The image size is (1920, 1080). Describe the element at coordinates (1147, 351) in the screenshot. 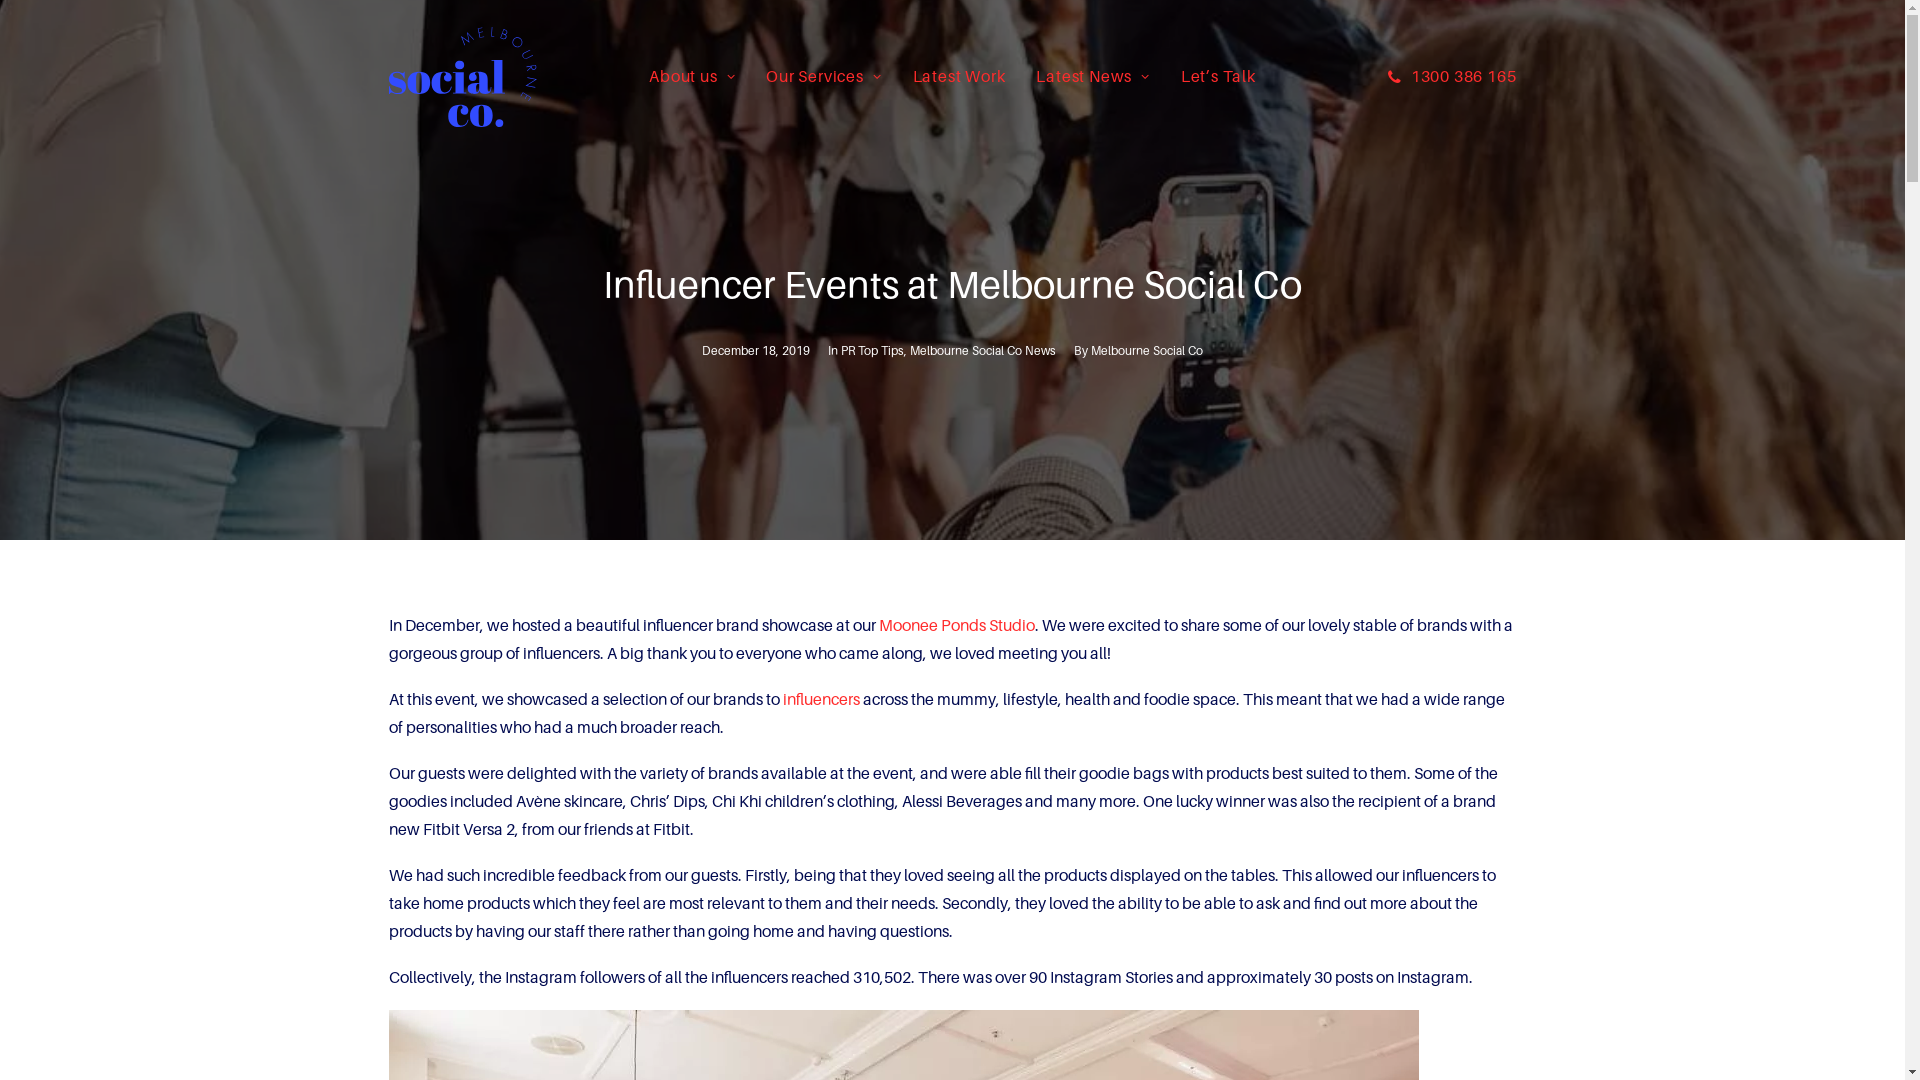

I see `Melbourne Social Co` at that location.